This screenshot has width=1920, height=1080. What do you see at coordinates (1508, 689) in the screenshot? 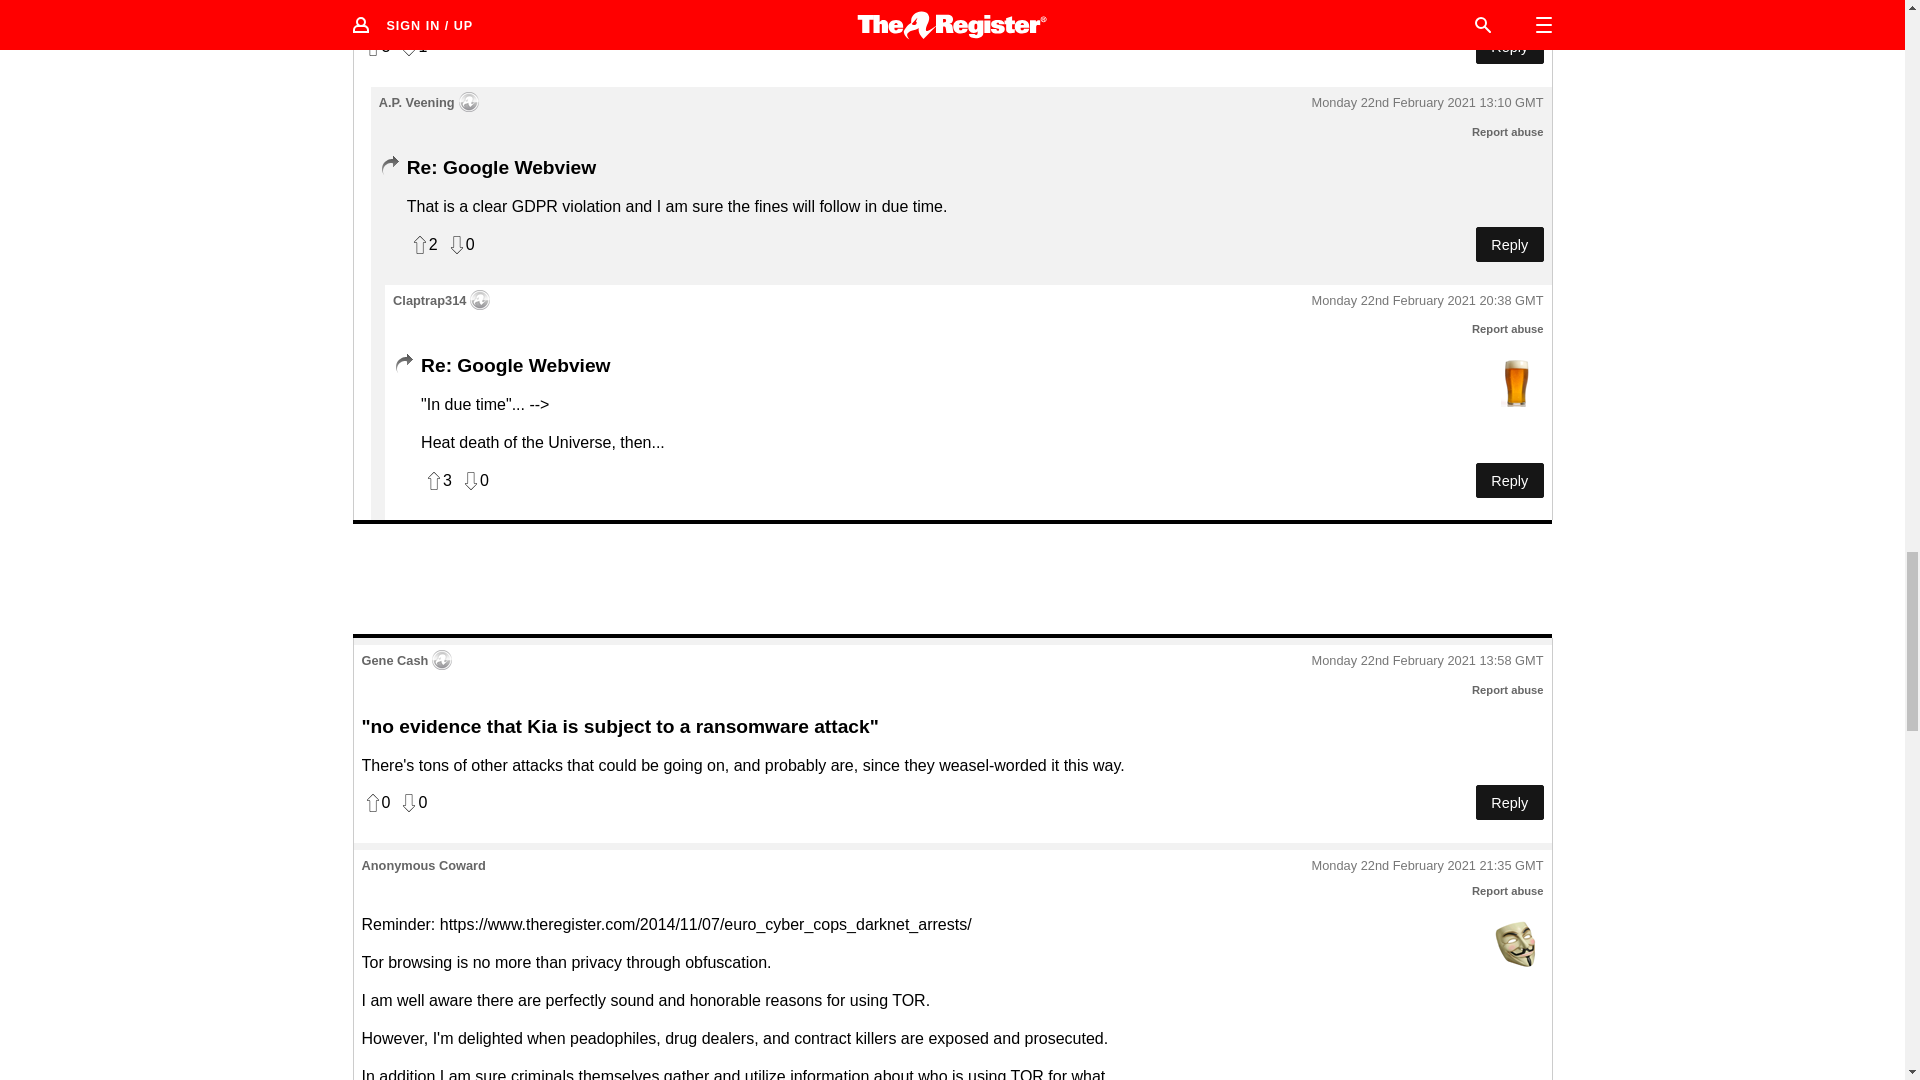
I see `Report abuse` at bounding box center [1508, 689].